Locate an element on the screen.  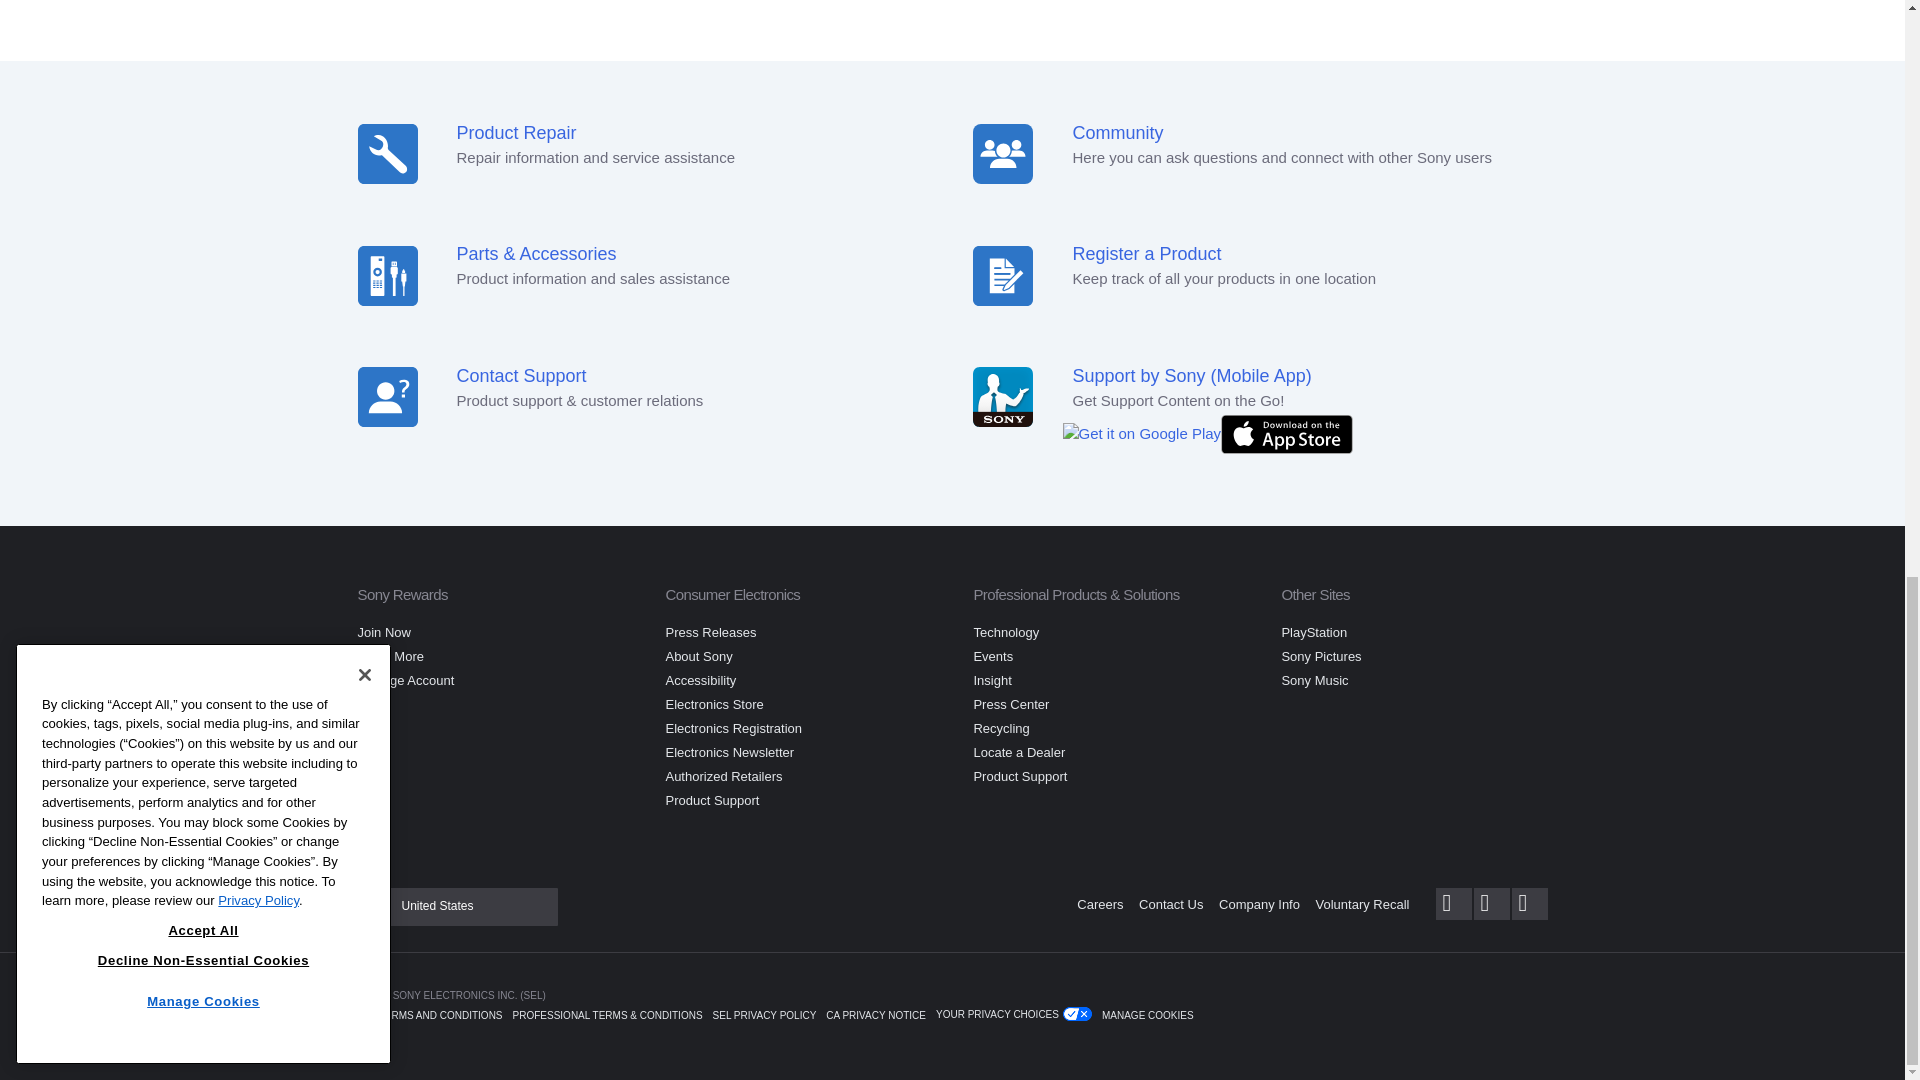
About Sony is located at coordinates (698, 656).